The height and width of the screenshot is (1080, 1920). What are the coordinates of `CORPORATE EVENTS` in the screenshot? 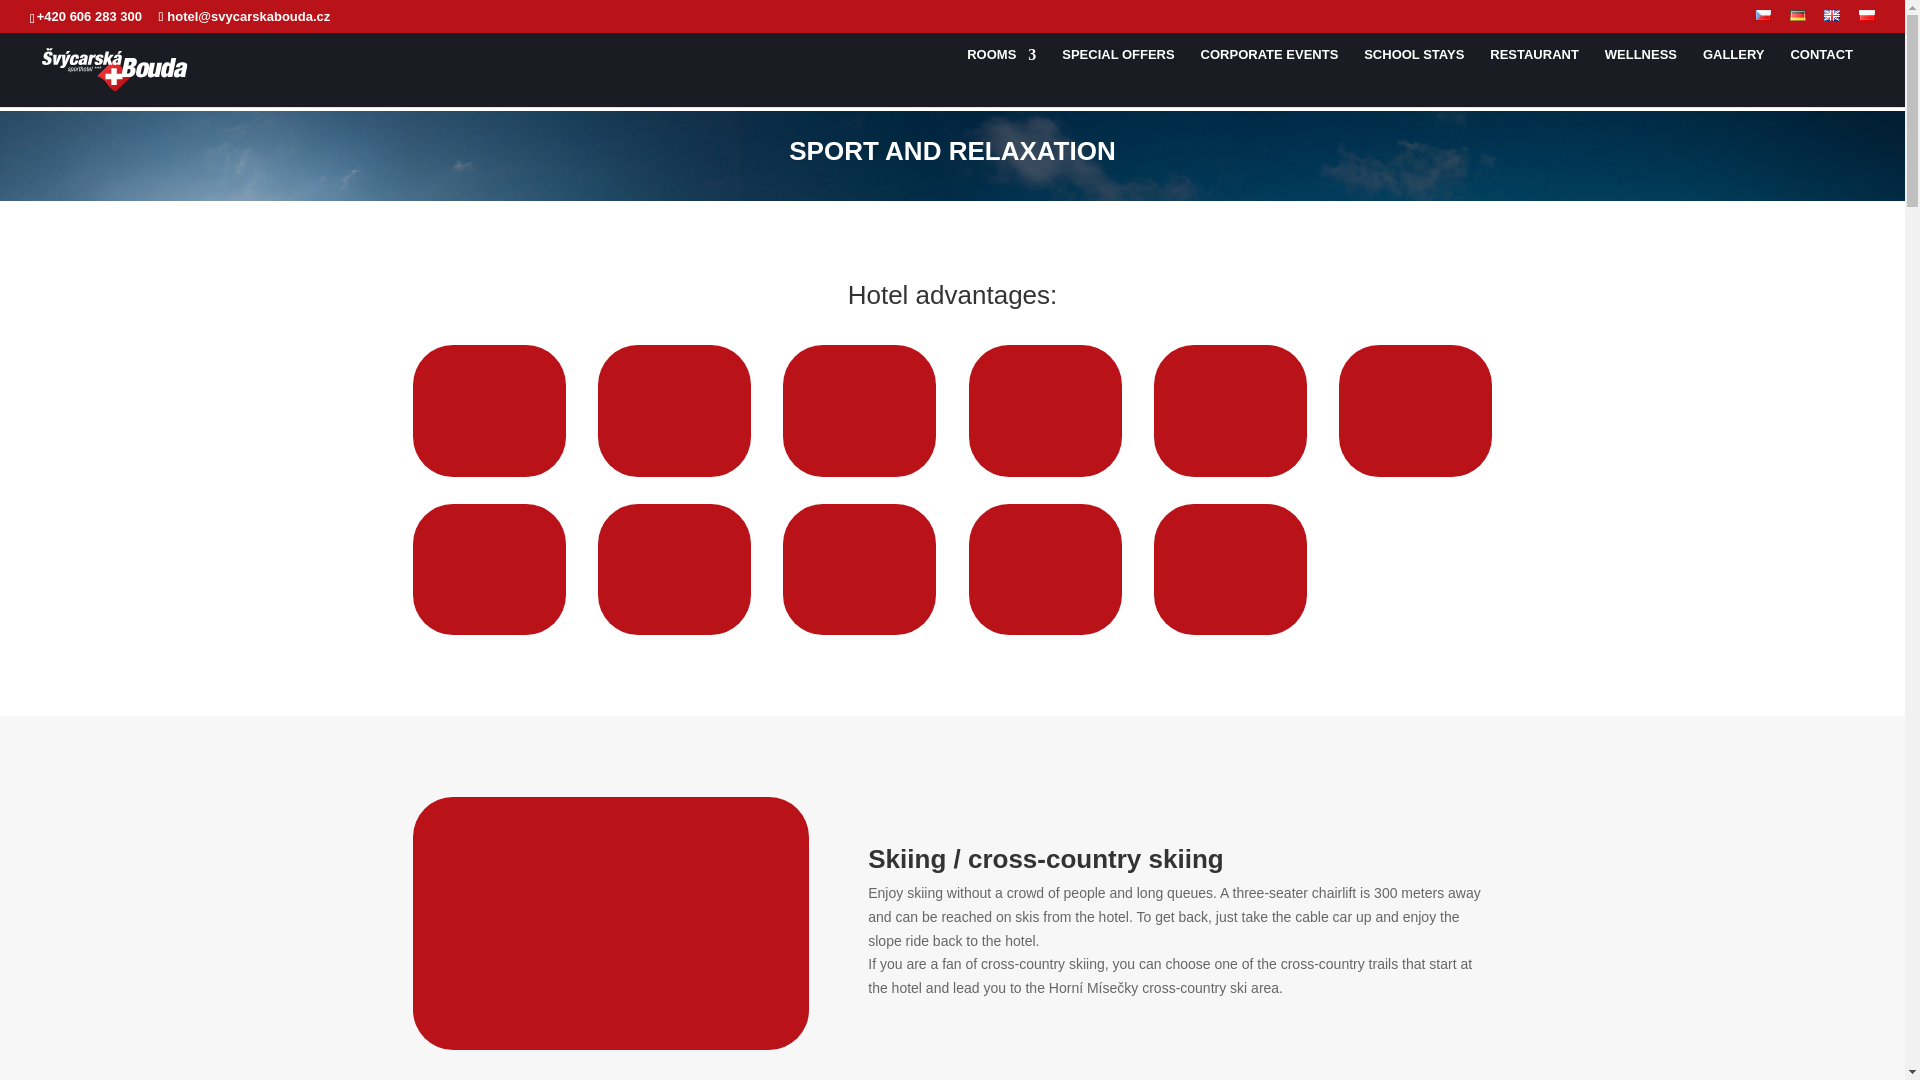 It's located at (1270, 76).